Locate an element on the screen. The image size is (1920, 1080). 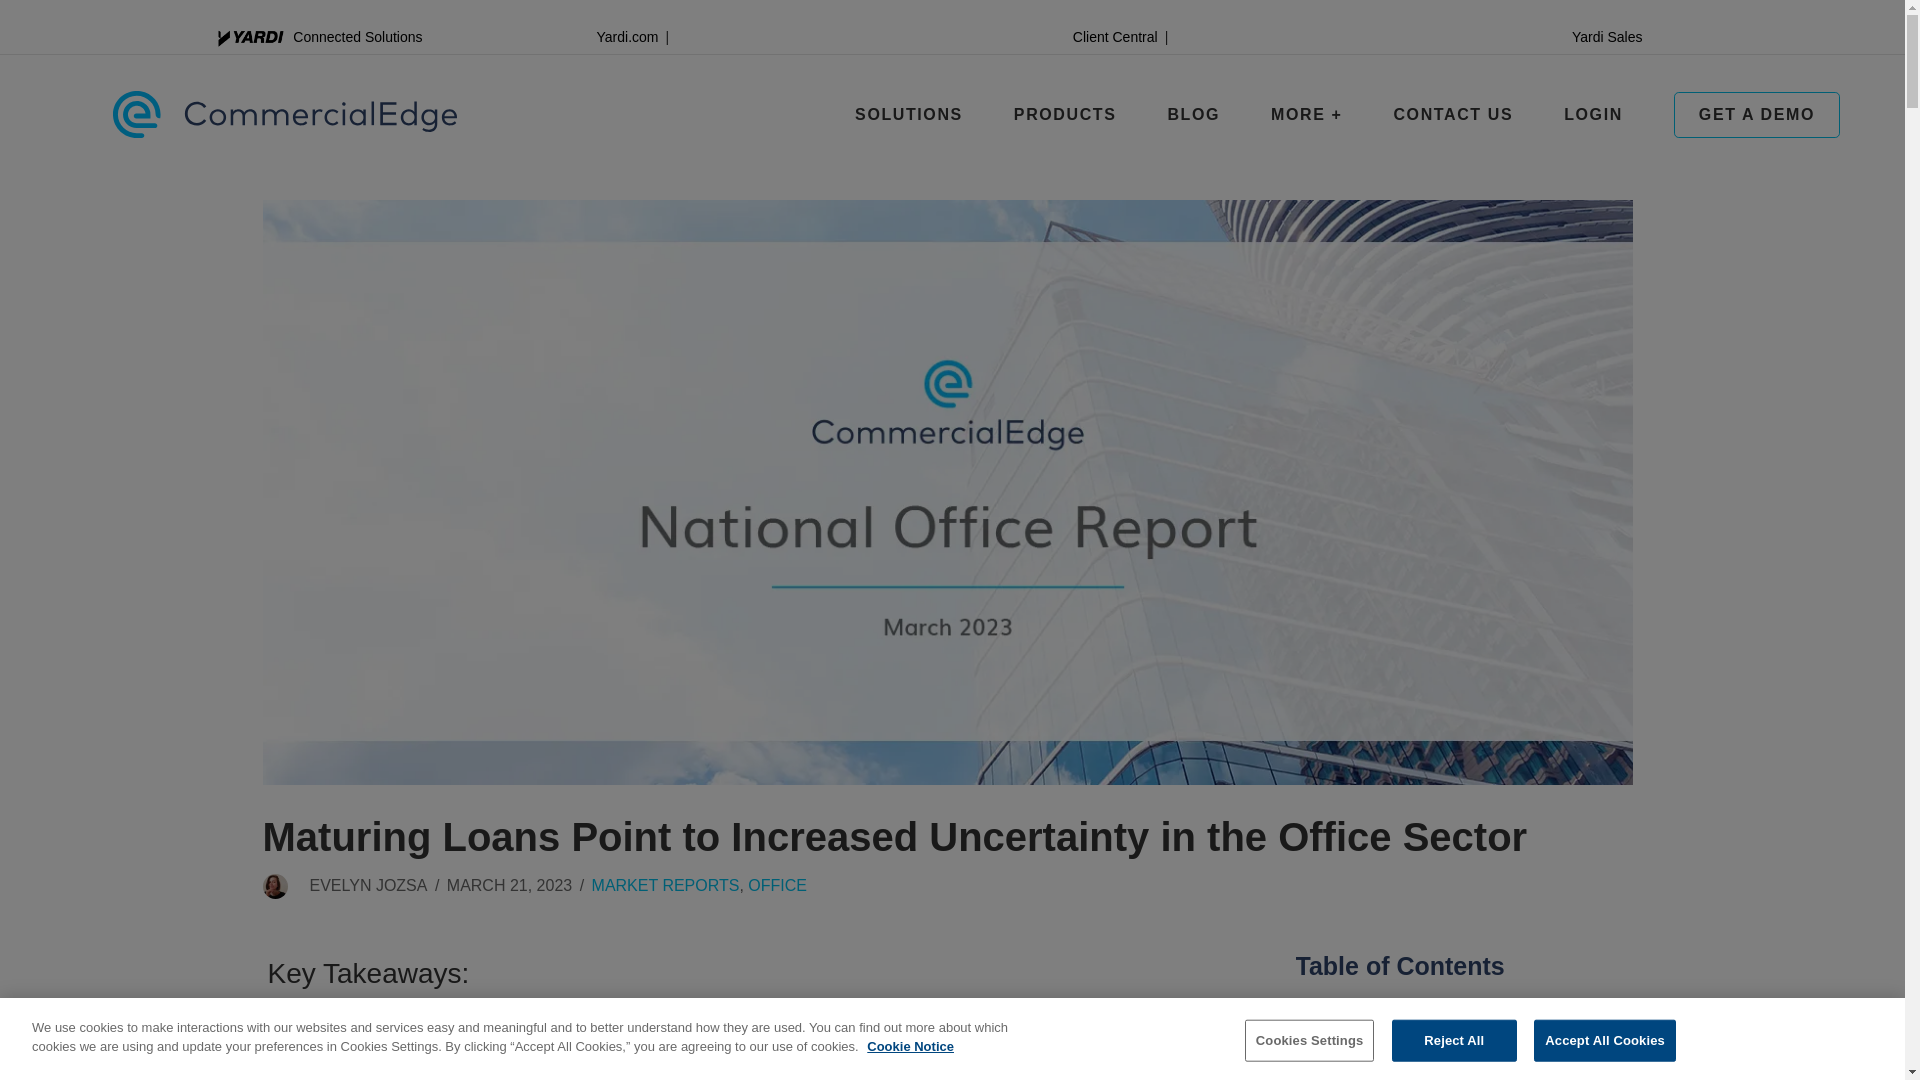
Client Central is located at coordinates (1115, 37).